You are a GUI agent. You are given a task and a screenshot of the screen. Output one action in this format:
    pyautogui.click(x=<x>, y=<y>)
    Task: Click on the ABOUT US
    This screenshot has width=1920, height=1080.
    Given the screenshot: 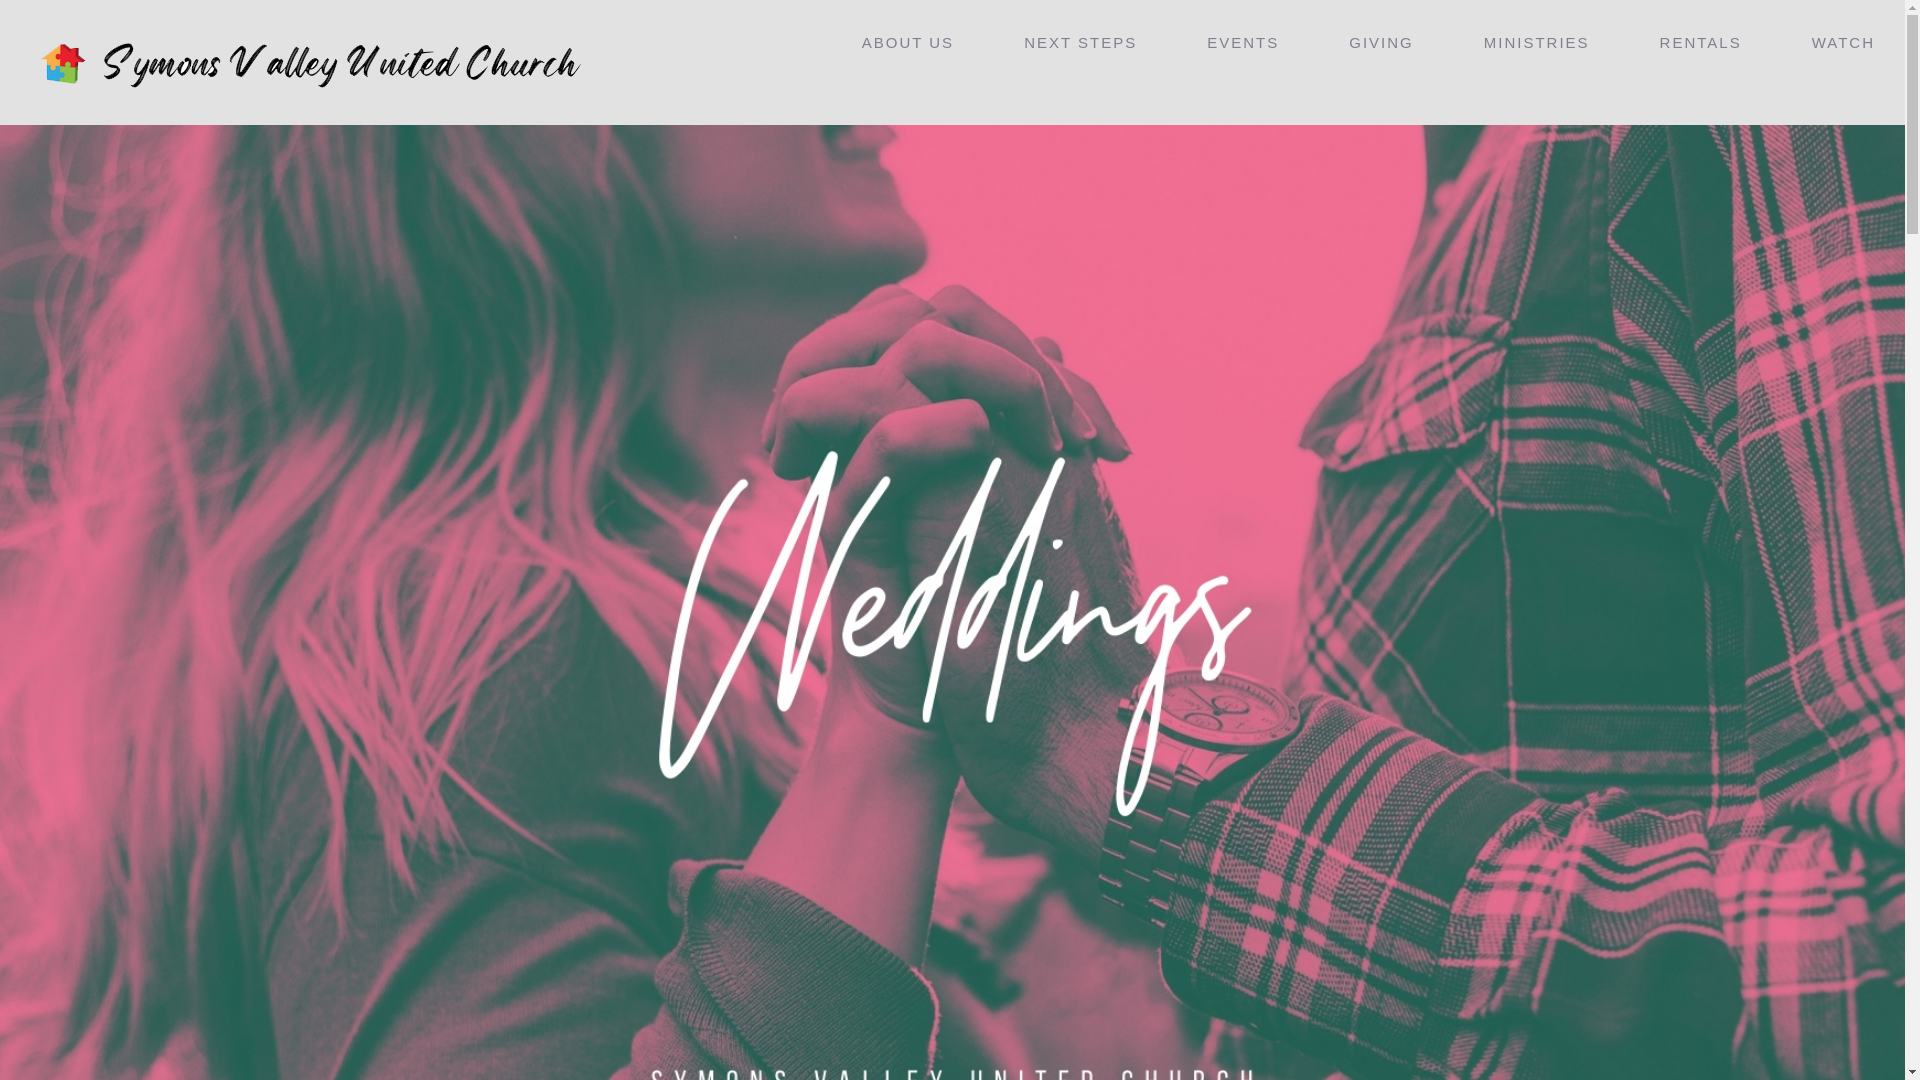 What is the action you would take?
    pyautogui.click(x=908, y=42)
    